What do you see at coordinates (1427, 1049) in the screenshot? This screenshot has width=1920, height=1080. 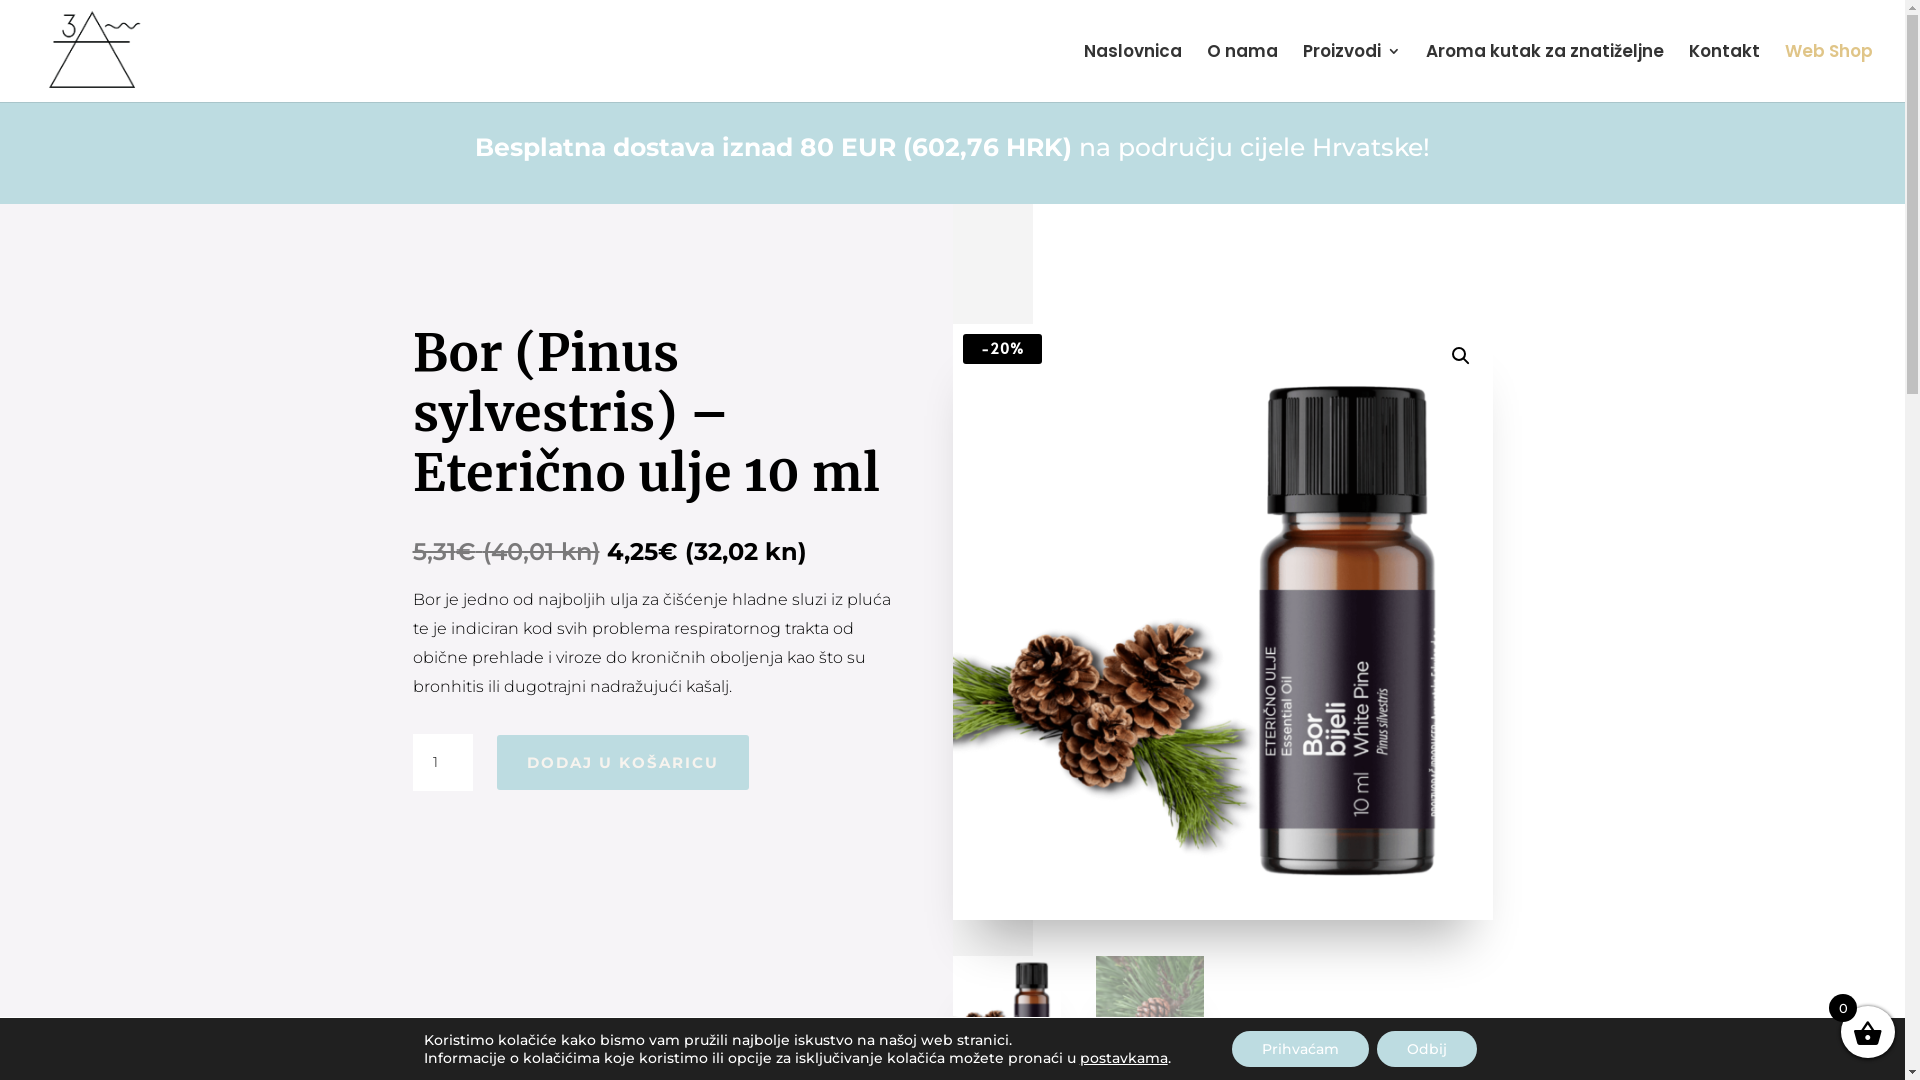 I see `Odbij` at bounding box center [1427, 1049].